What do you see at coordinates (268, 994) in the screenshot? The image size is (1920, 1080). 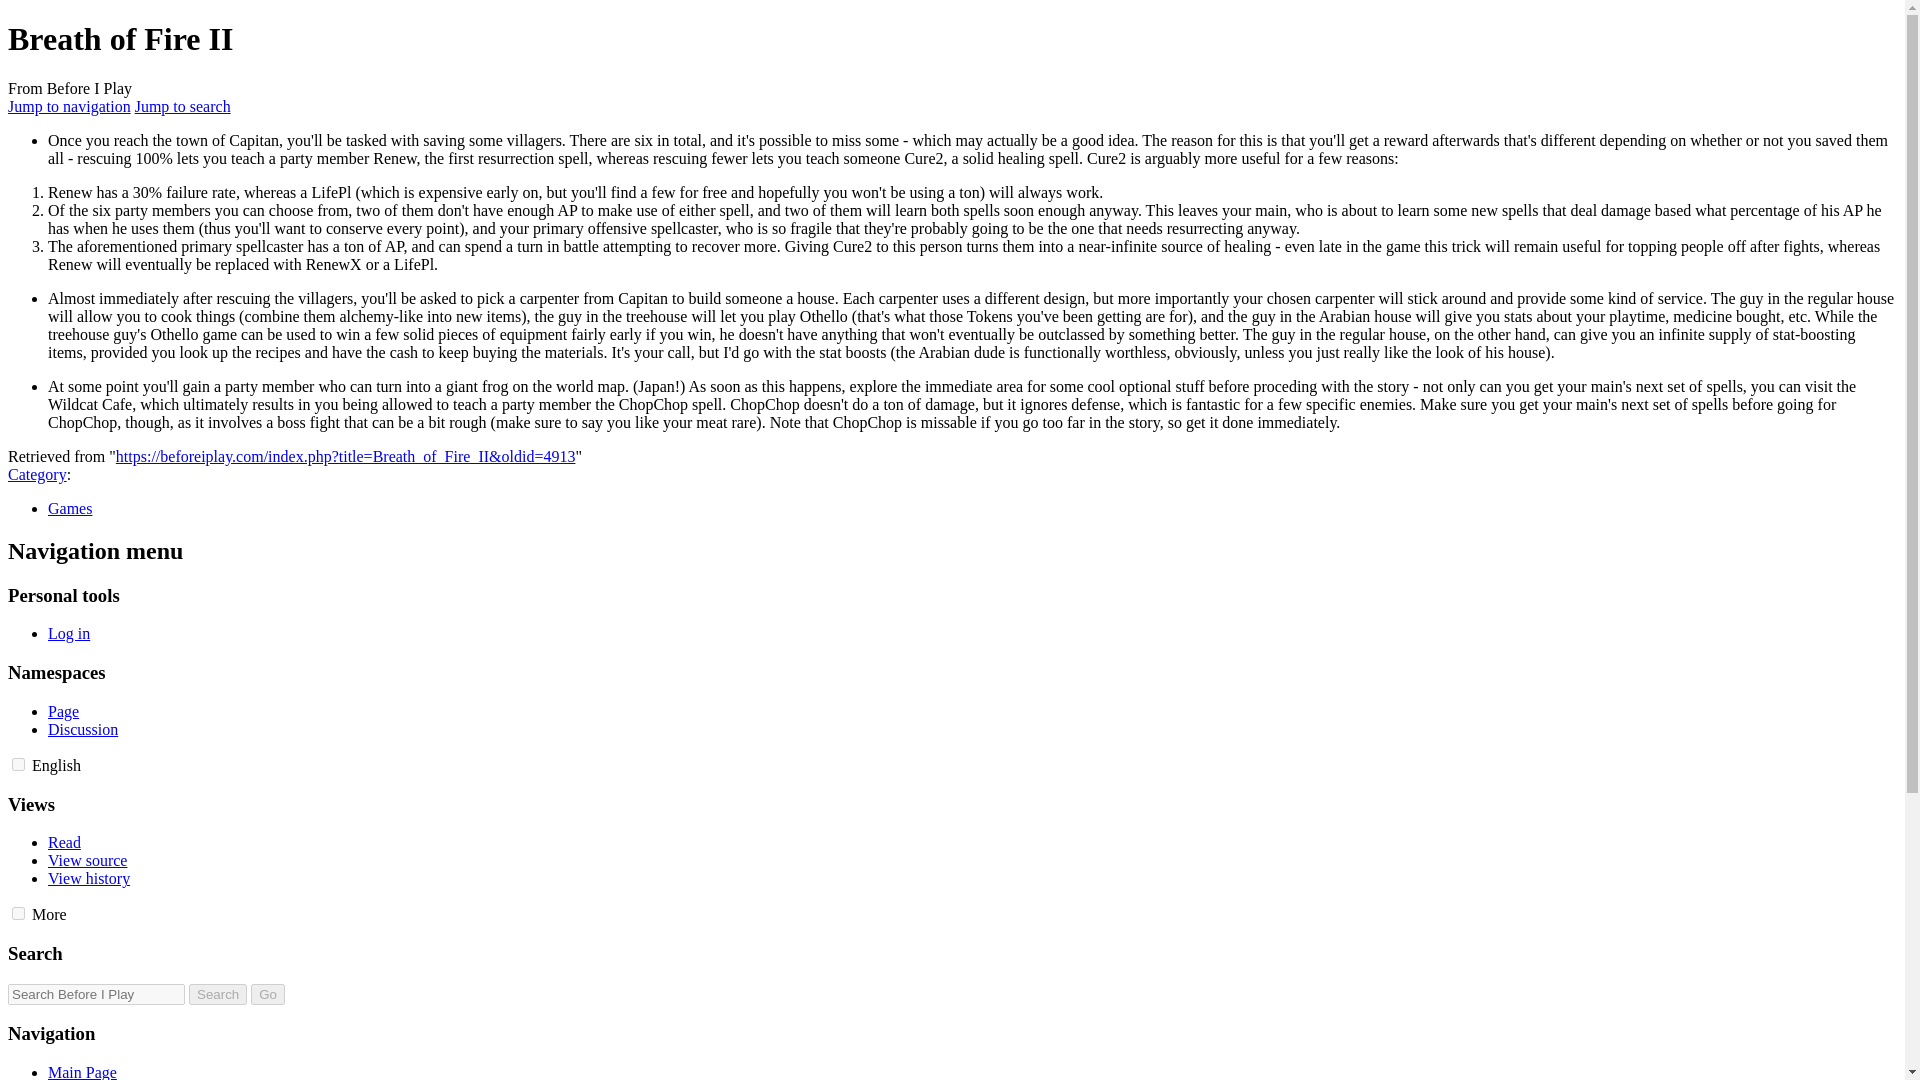 I see `Go` at bounding box center [268, 994].